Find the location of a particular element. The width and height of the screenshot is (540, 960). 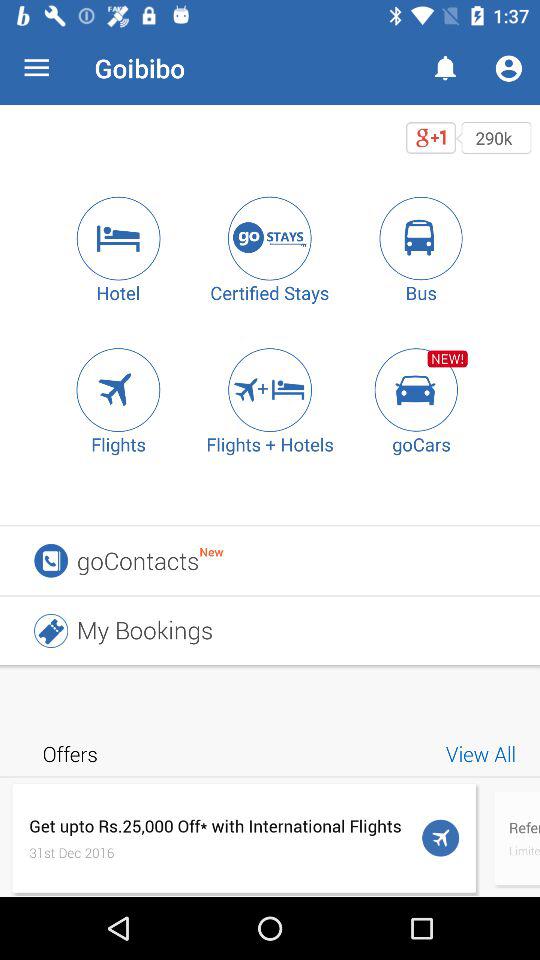

search for hotel is located at coordinates (118, 238).